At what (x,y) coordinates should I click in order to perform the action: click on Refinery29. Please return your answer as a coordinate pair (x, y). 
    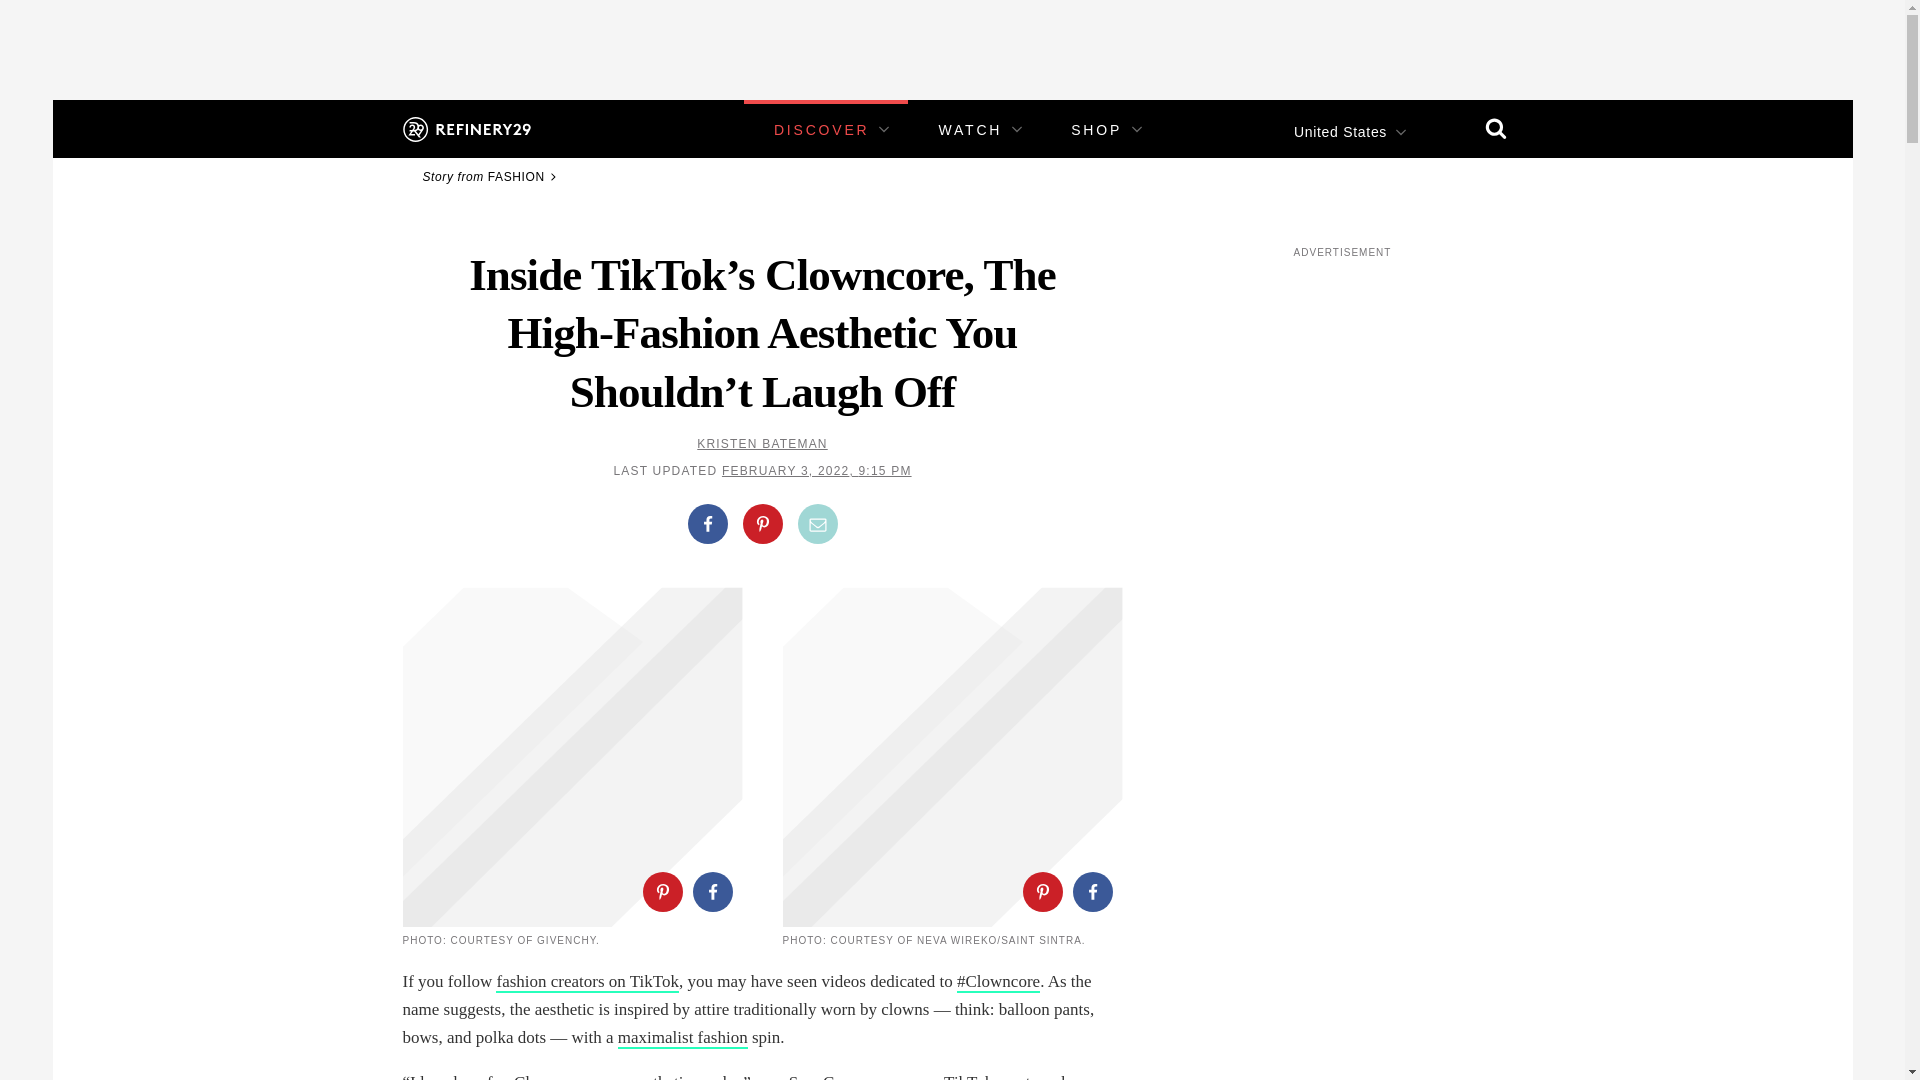
    Looking at the image, I should click on (465, 128).